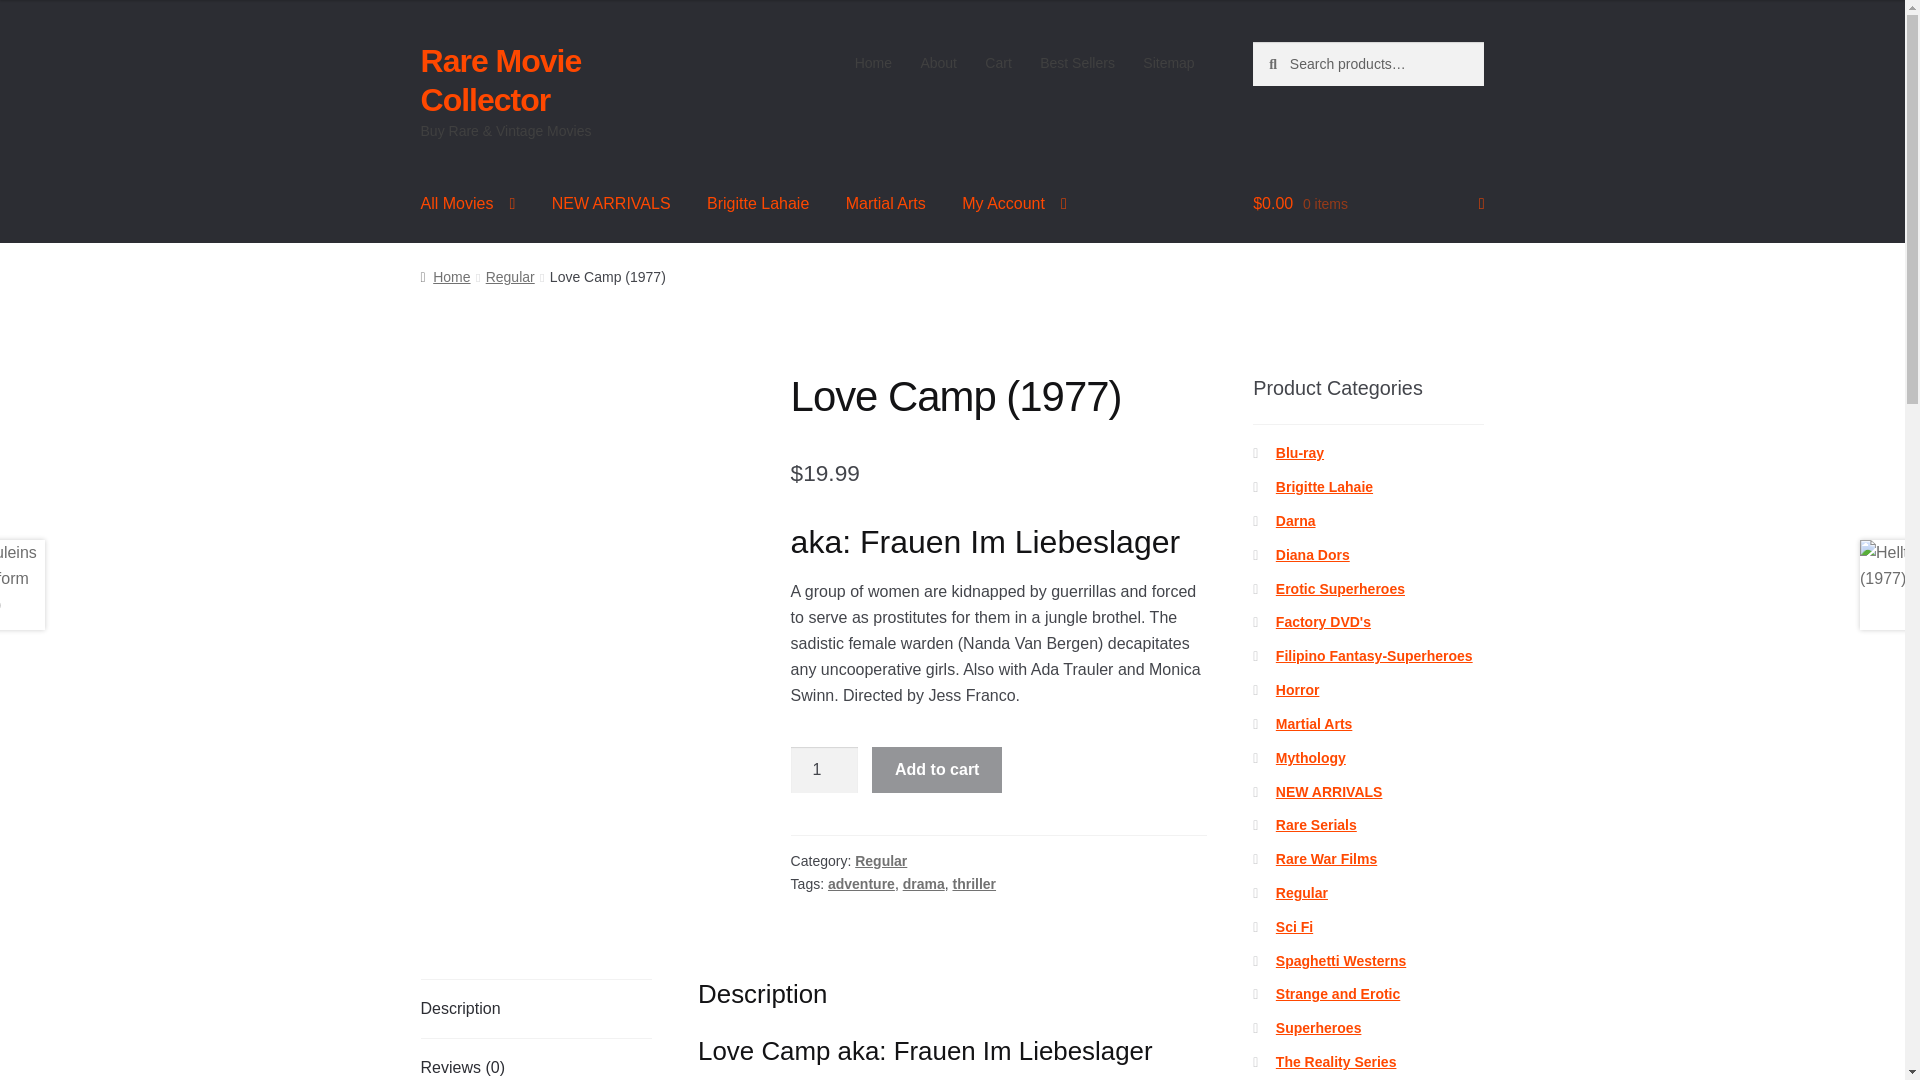 Image resolution: width=1920 pixels, height=1080 pixels. What do you see at coordinates (873, 63) in the screenshot?
I see `Home` at bounding box center [873, 63].